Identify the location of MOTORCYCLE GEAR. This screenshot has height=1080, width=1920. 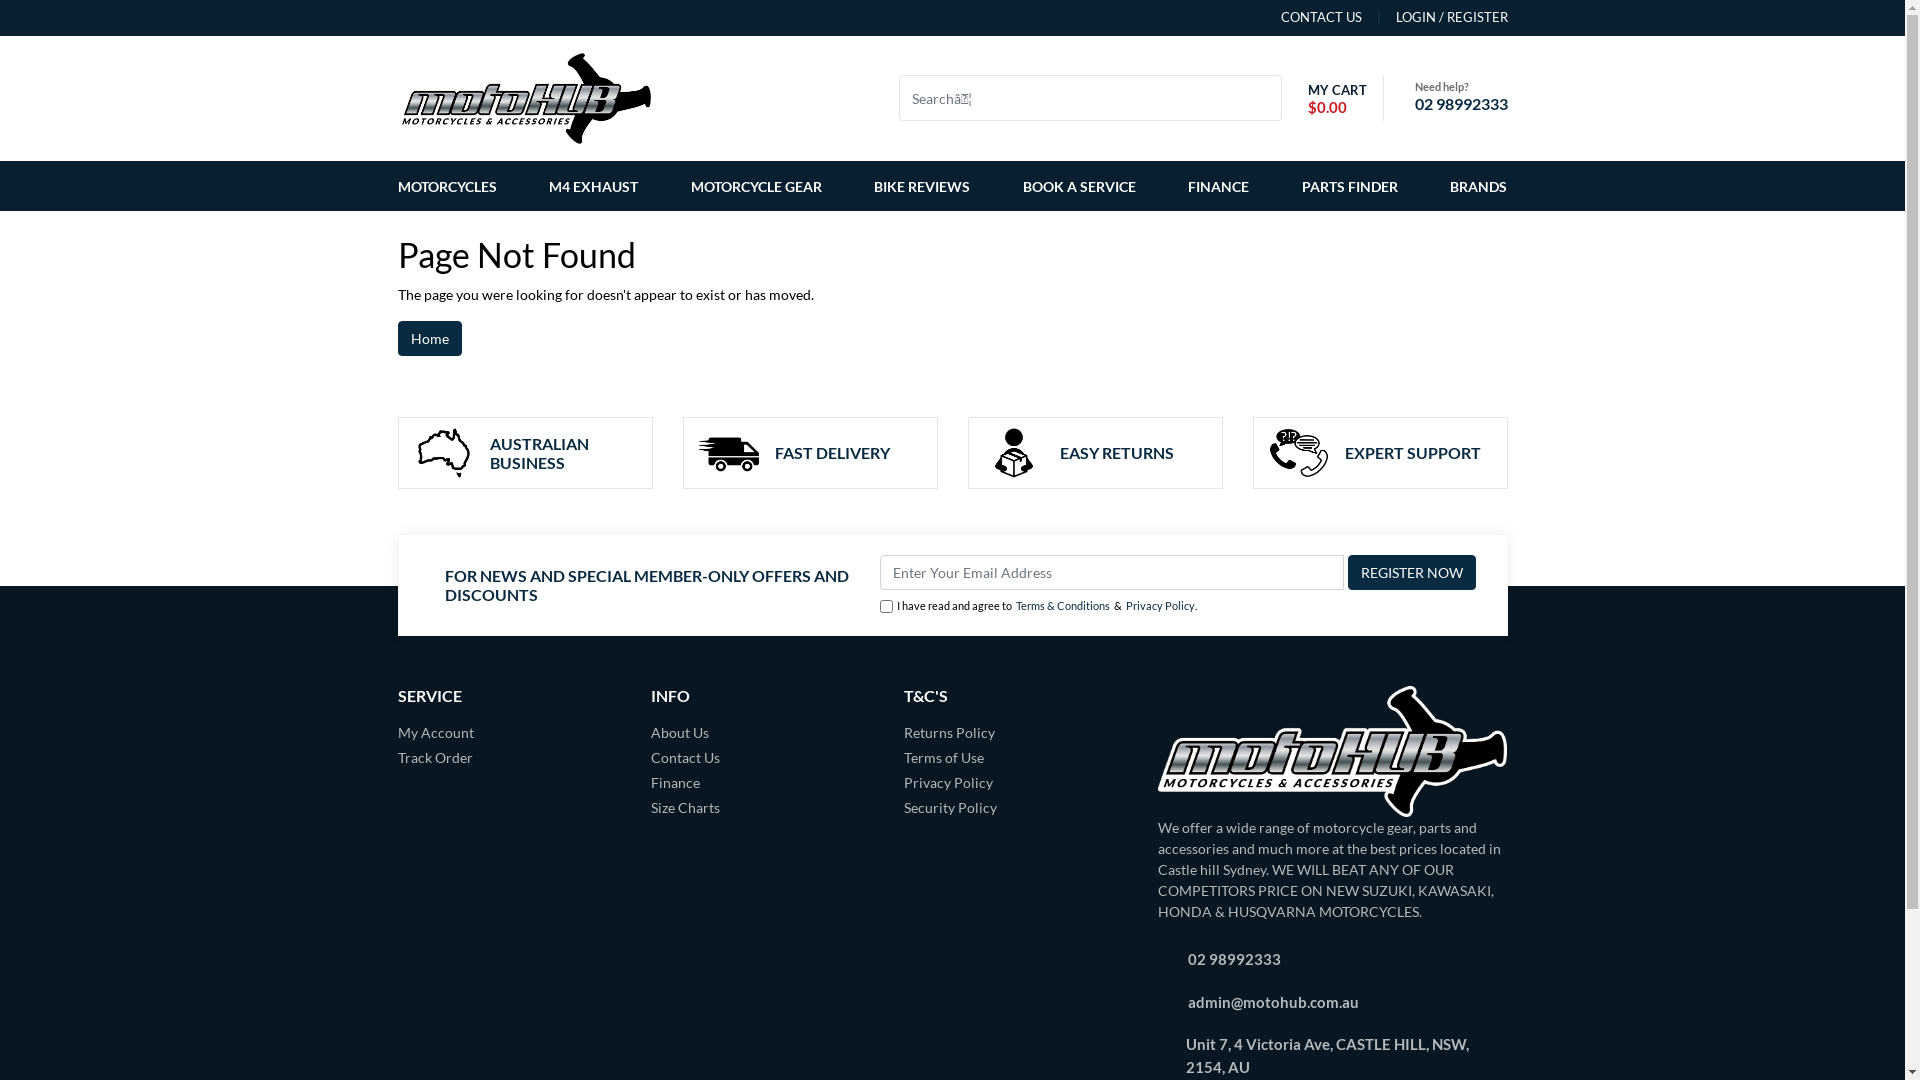
(756, 186).